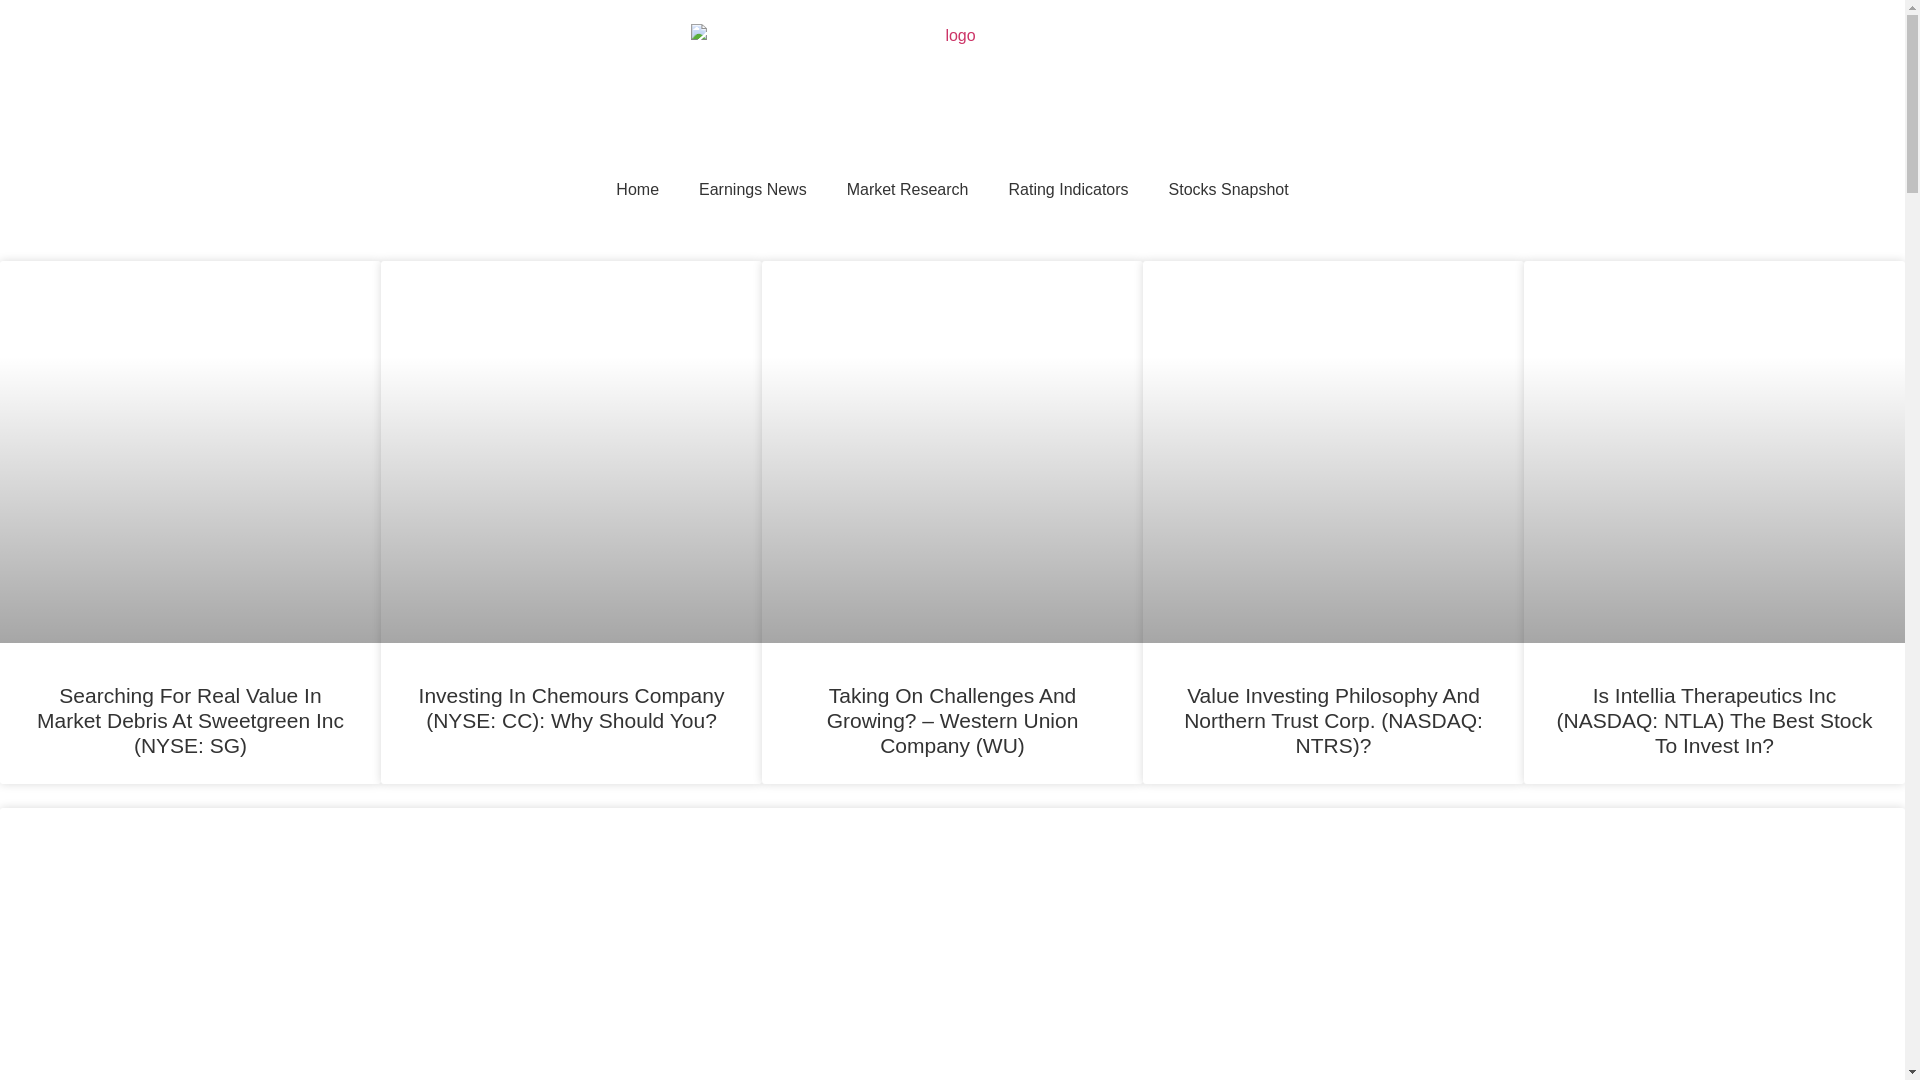  Describe the element at coordinates (1068, 190) in the screenshot. I see `Rating Indicators` at that location.